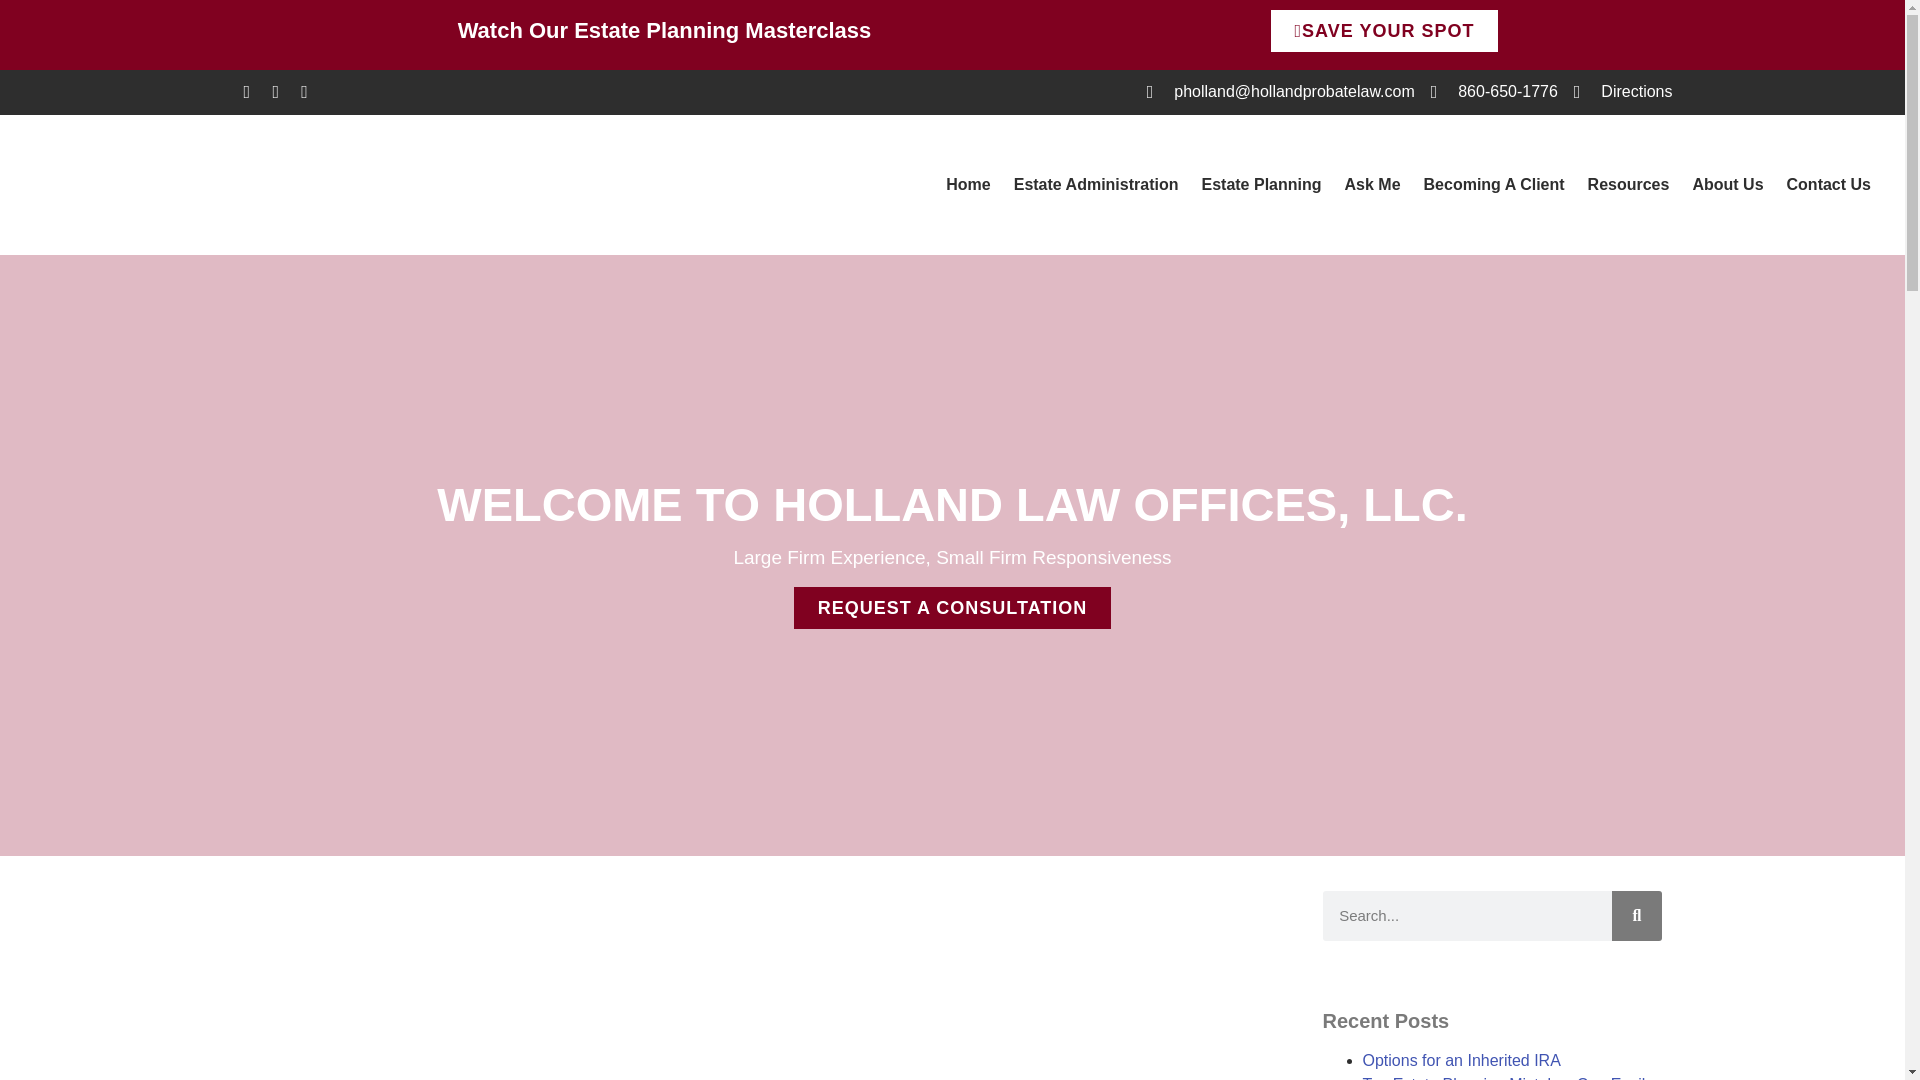 This screenshot has width=1920, height=1080. I want to click on Directions, so click(1623, 91).